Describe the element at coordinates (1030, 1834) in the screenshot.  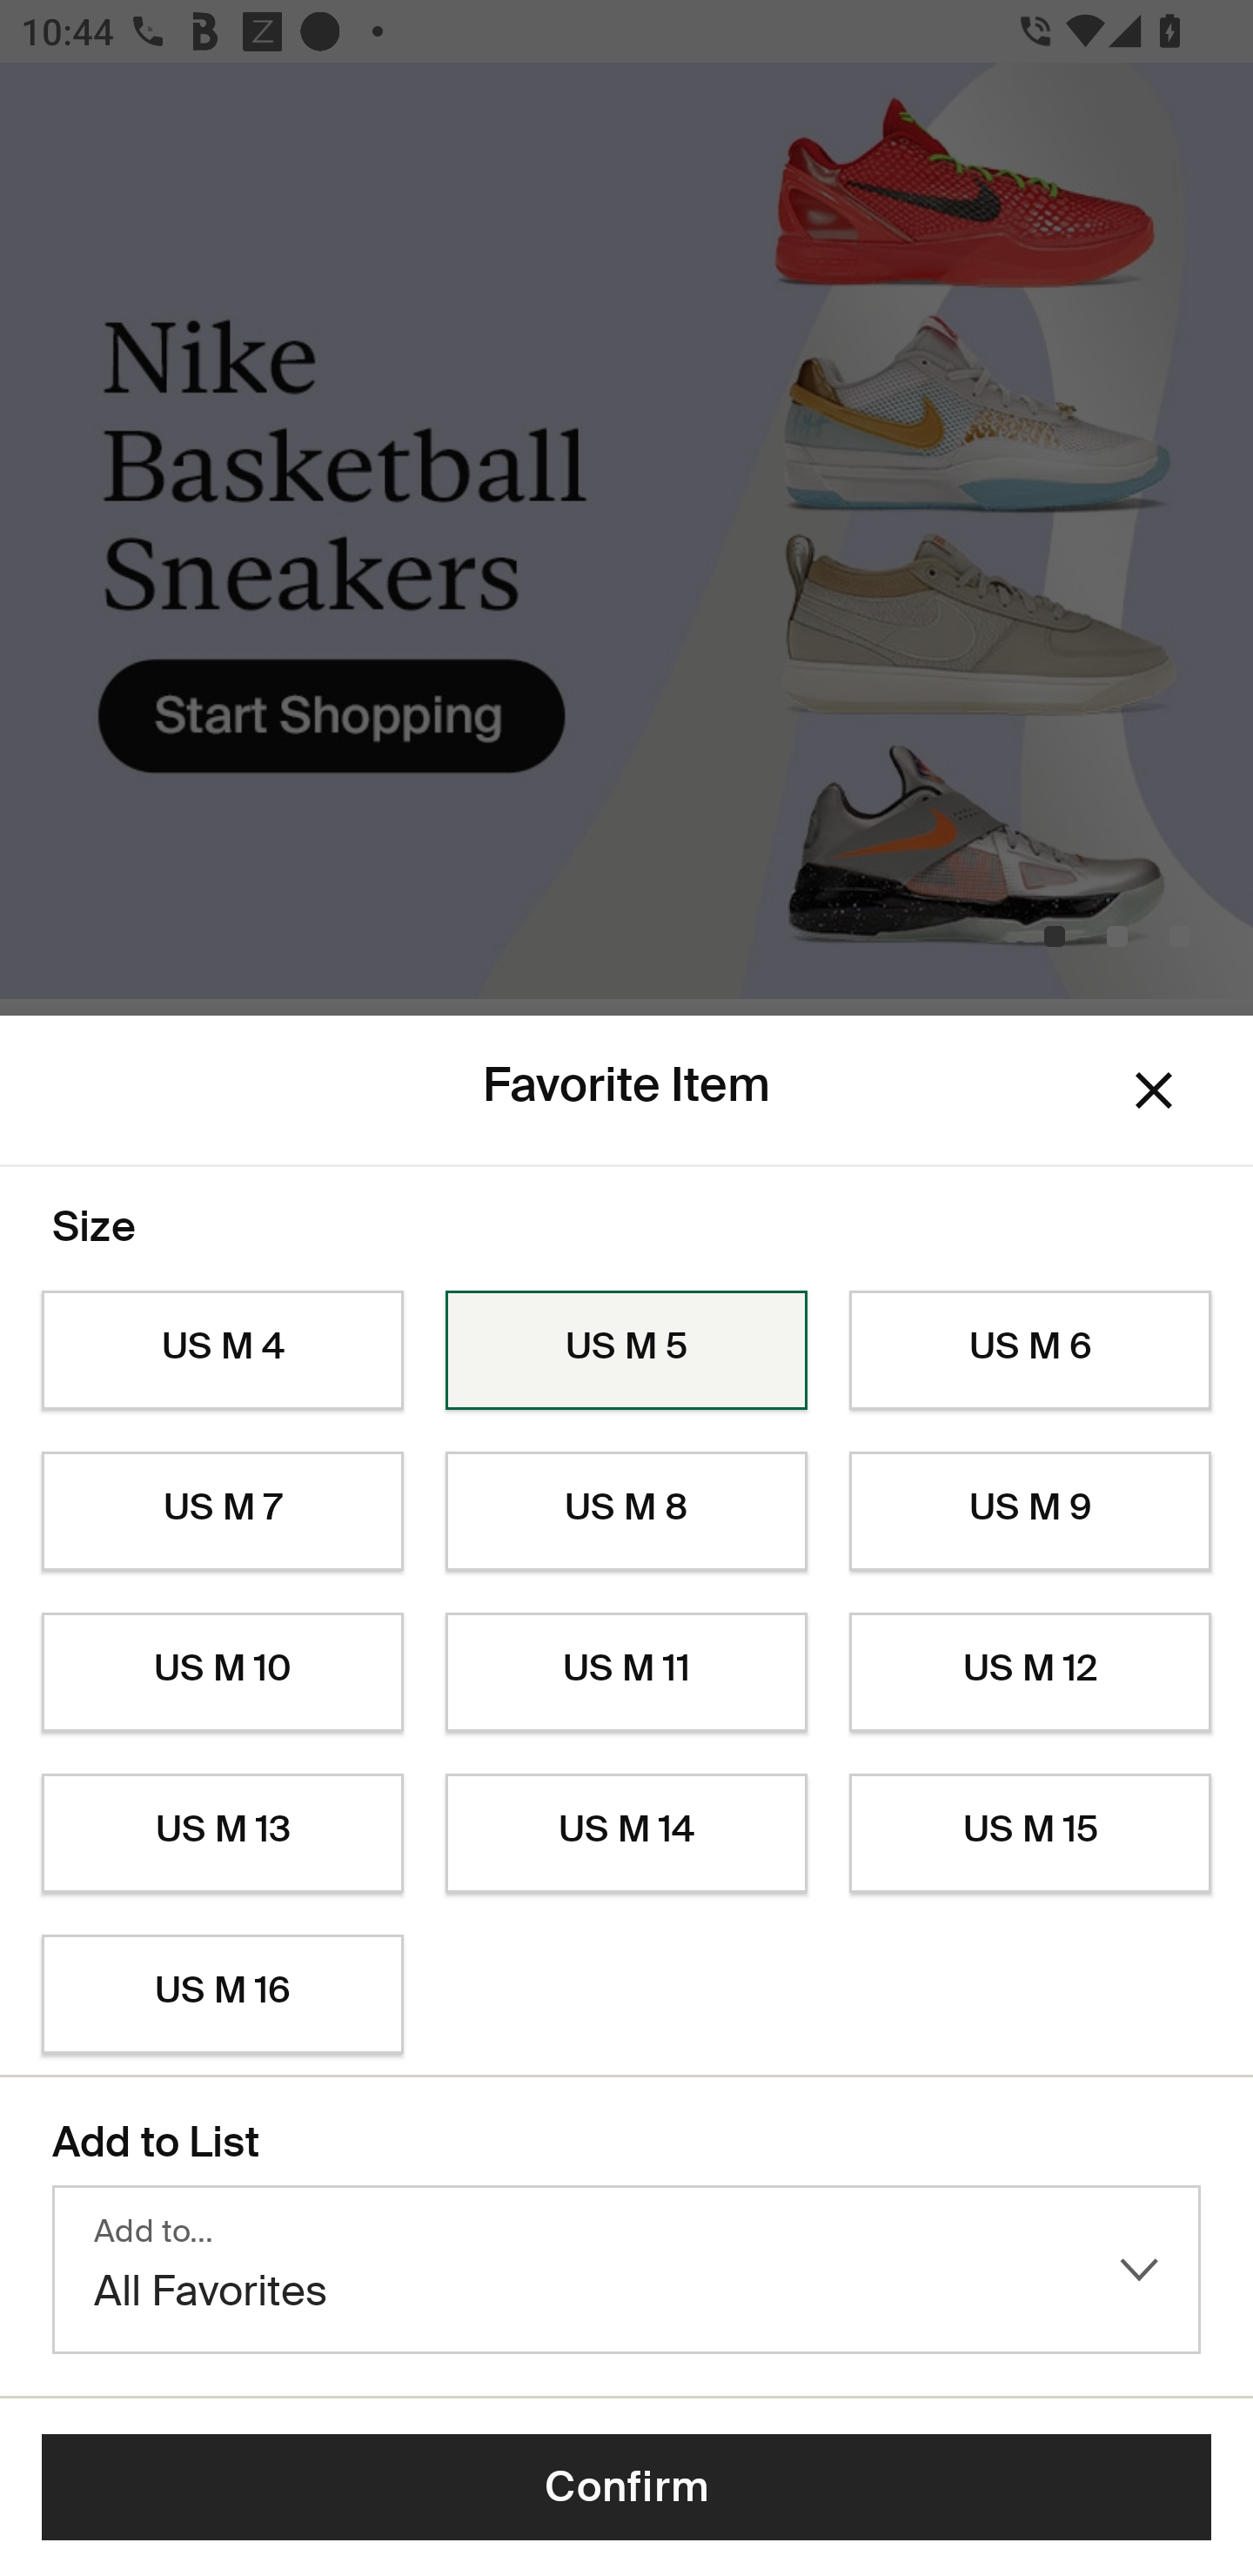
I see `US M 15` at that location.